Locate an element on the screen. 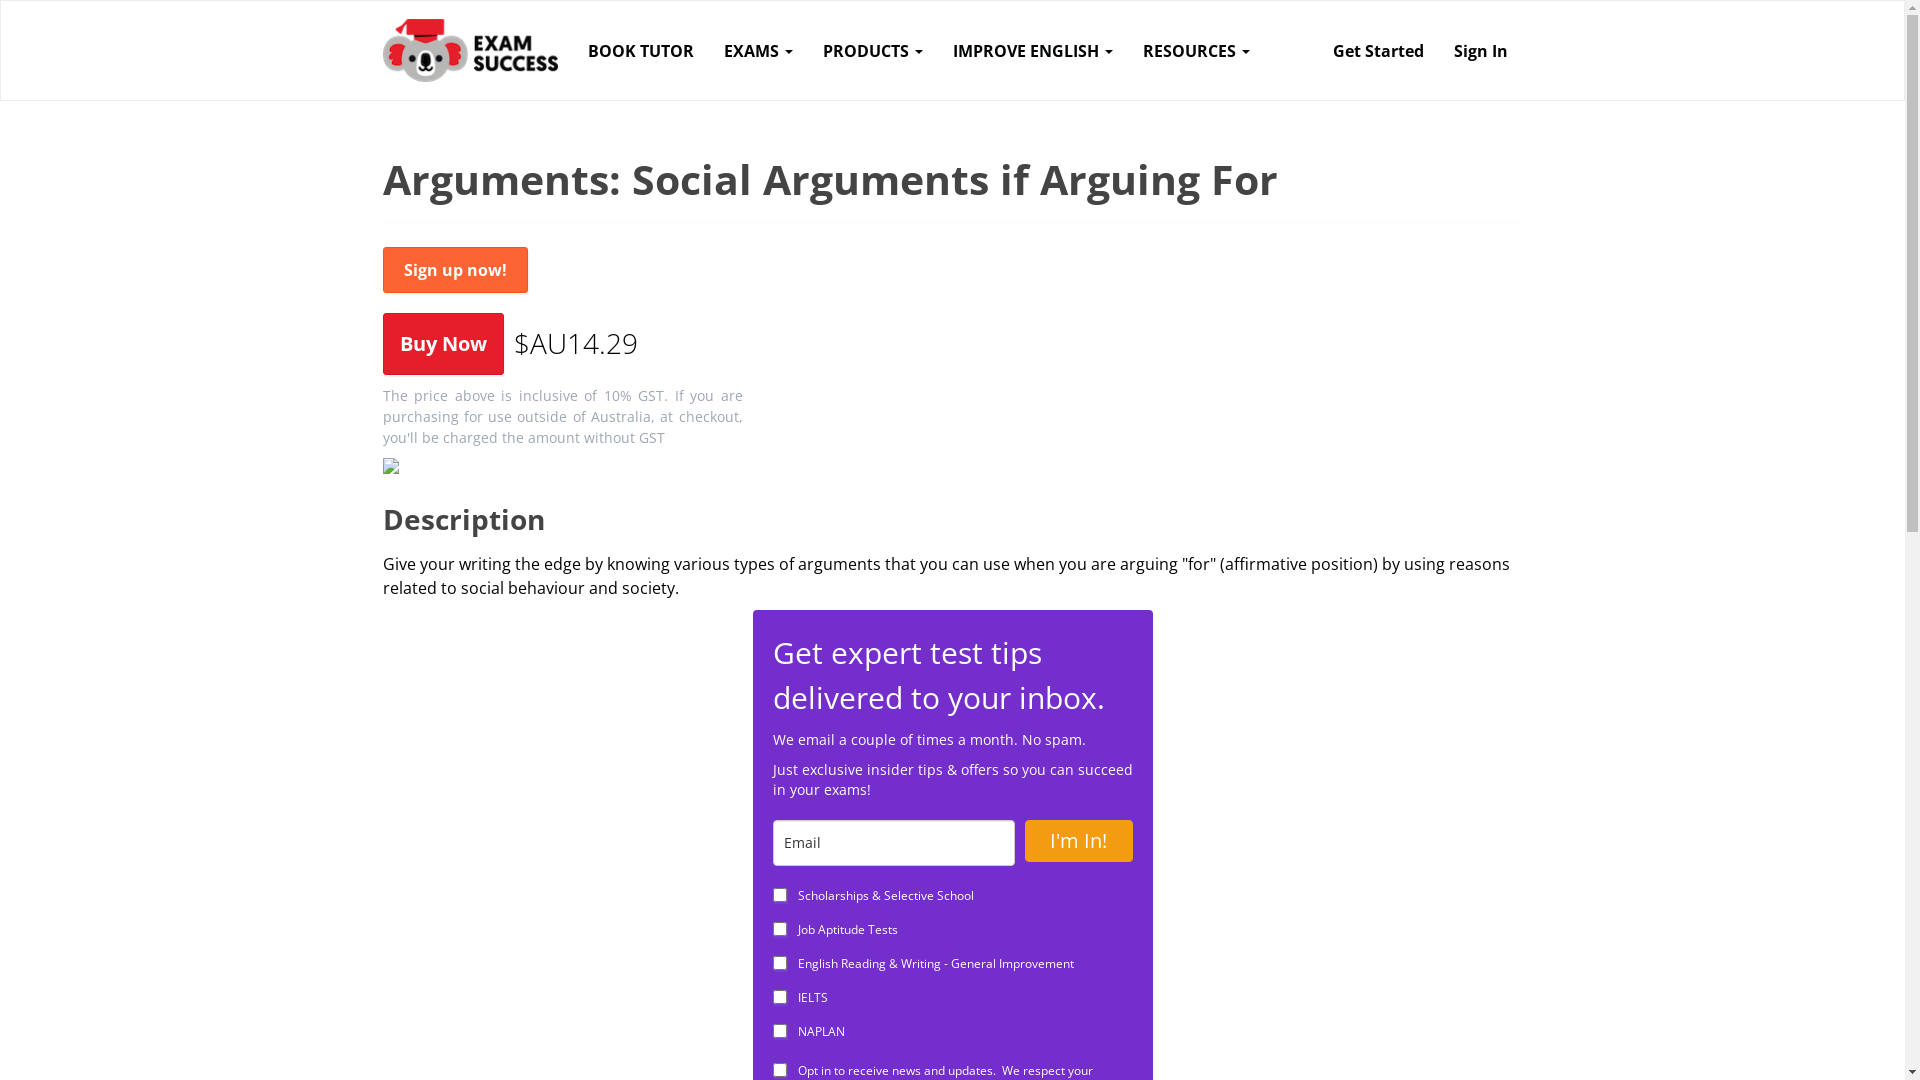  Sign In is located at coordinates (1480, 50).